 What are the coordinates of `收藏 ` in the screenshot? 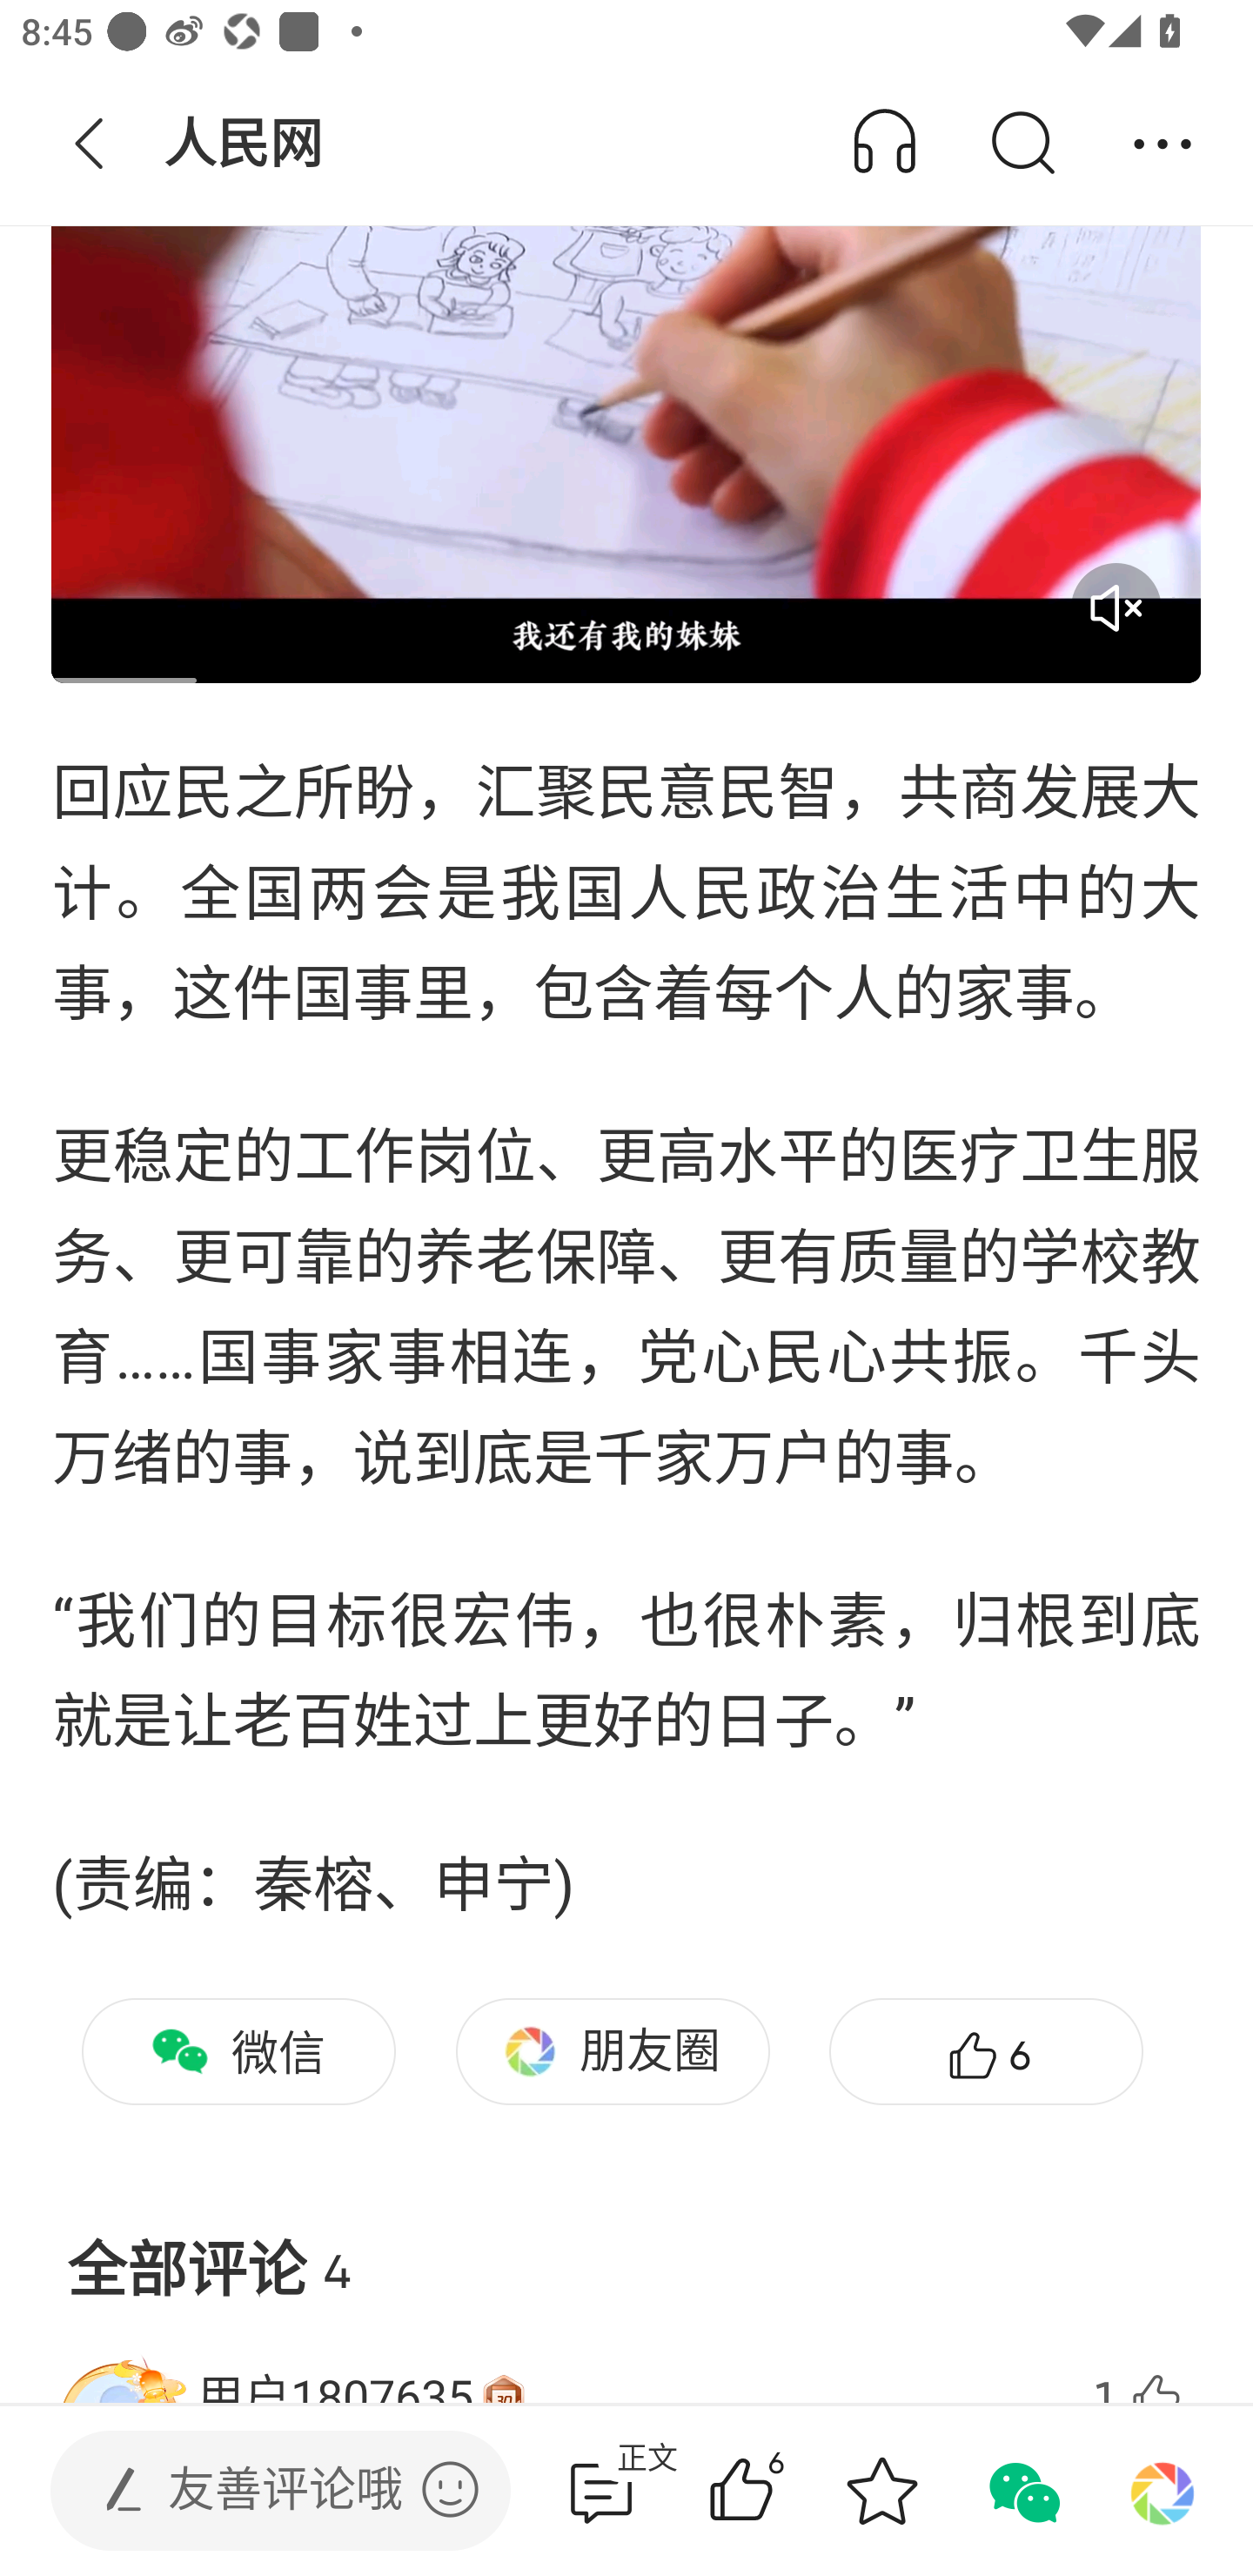 It's located at (881, 2491).